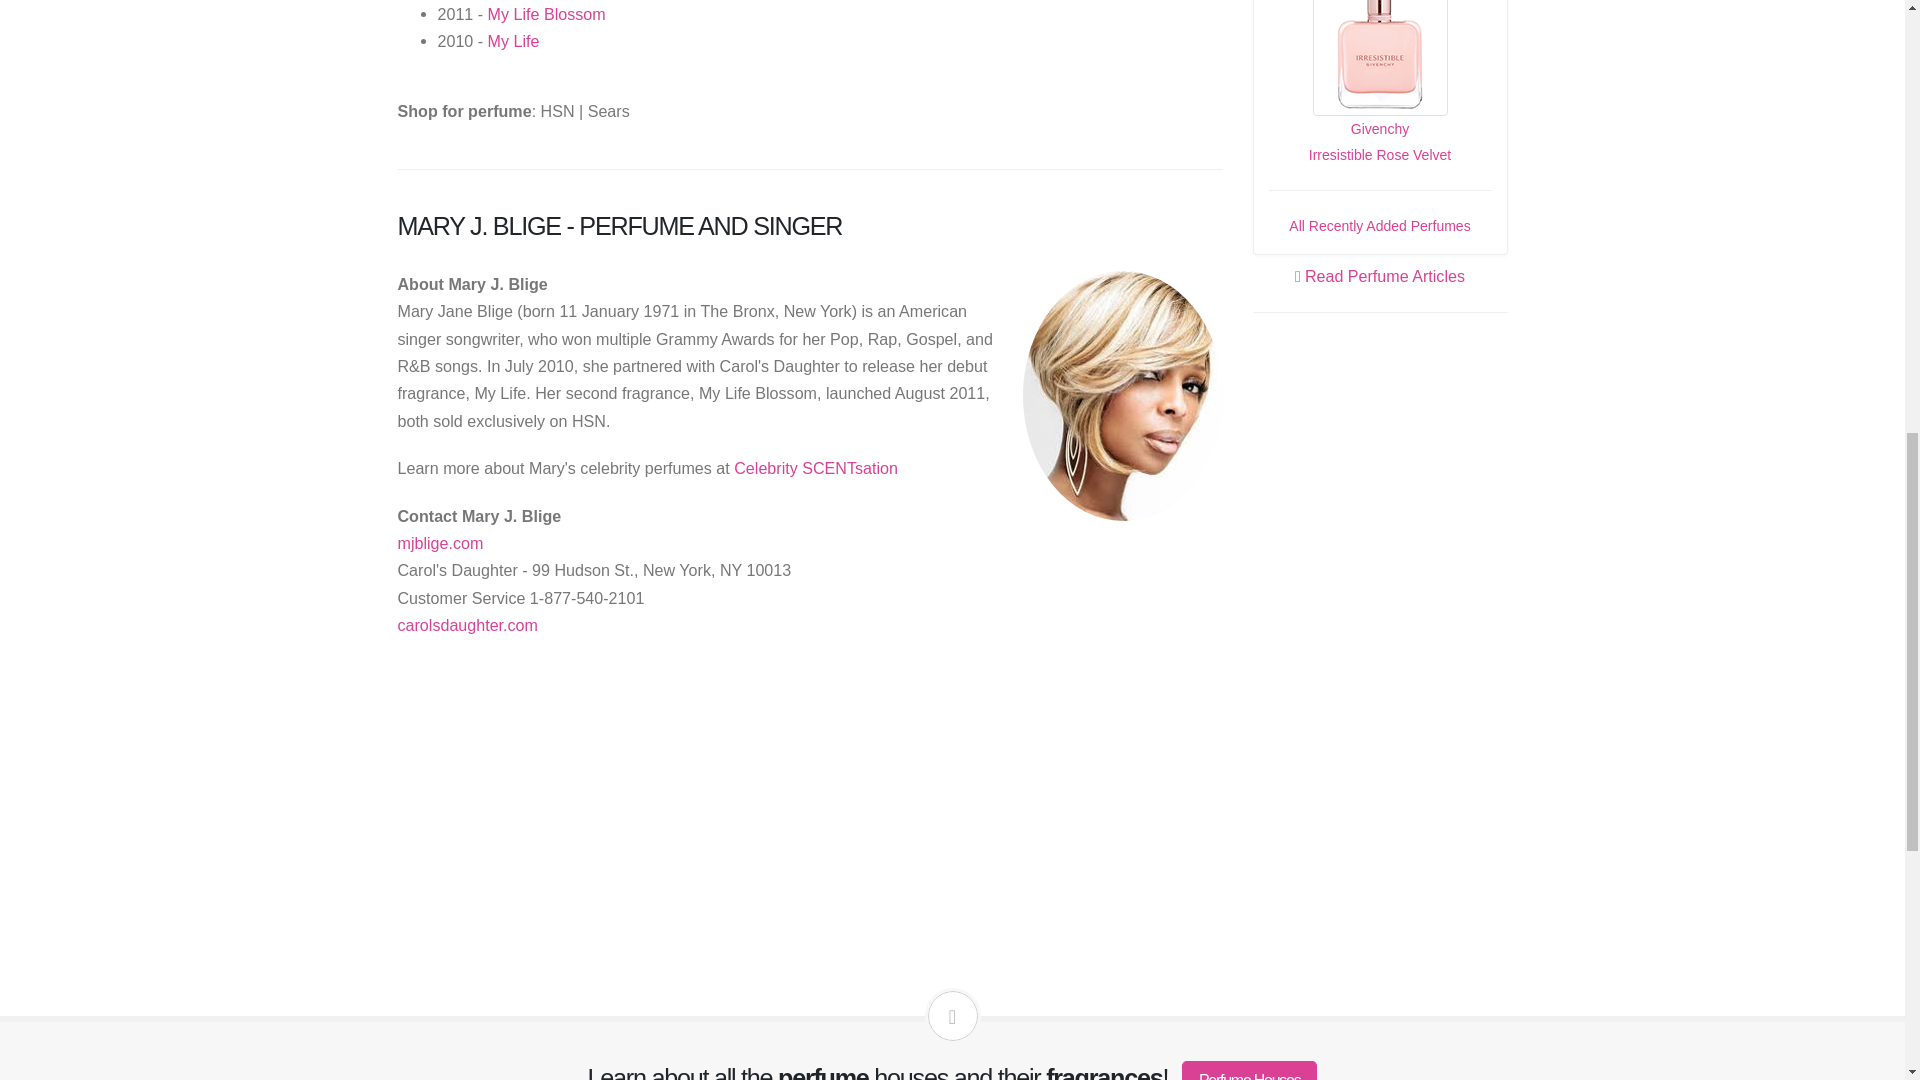 This screenshot has width=1920, height=1080. What do you see at coordinates (467, 624) in the screenshot?
I see `carolsdaughter.com` at bounding box center [467, 624].